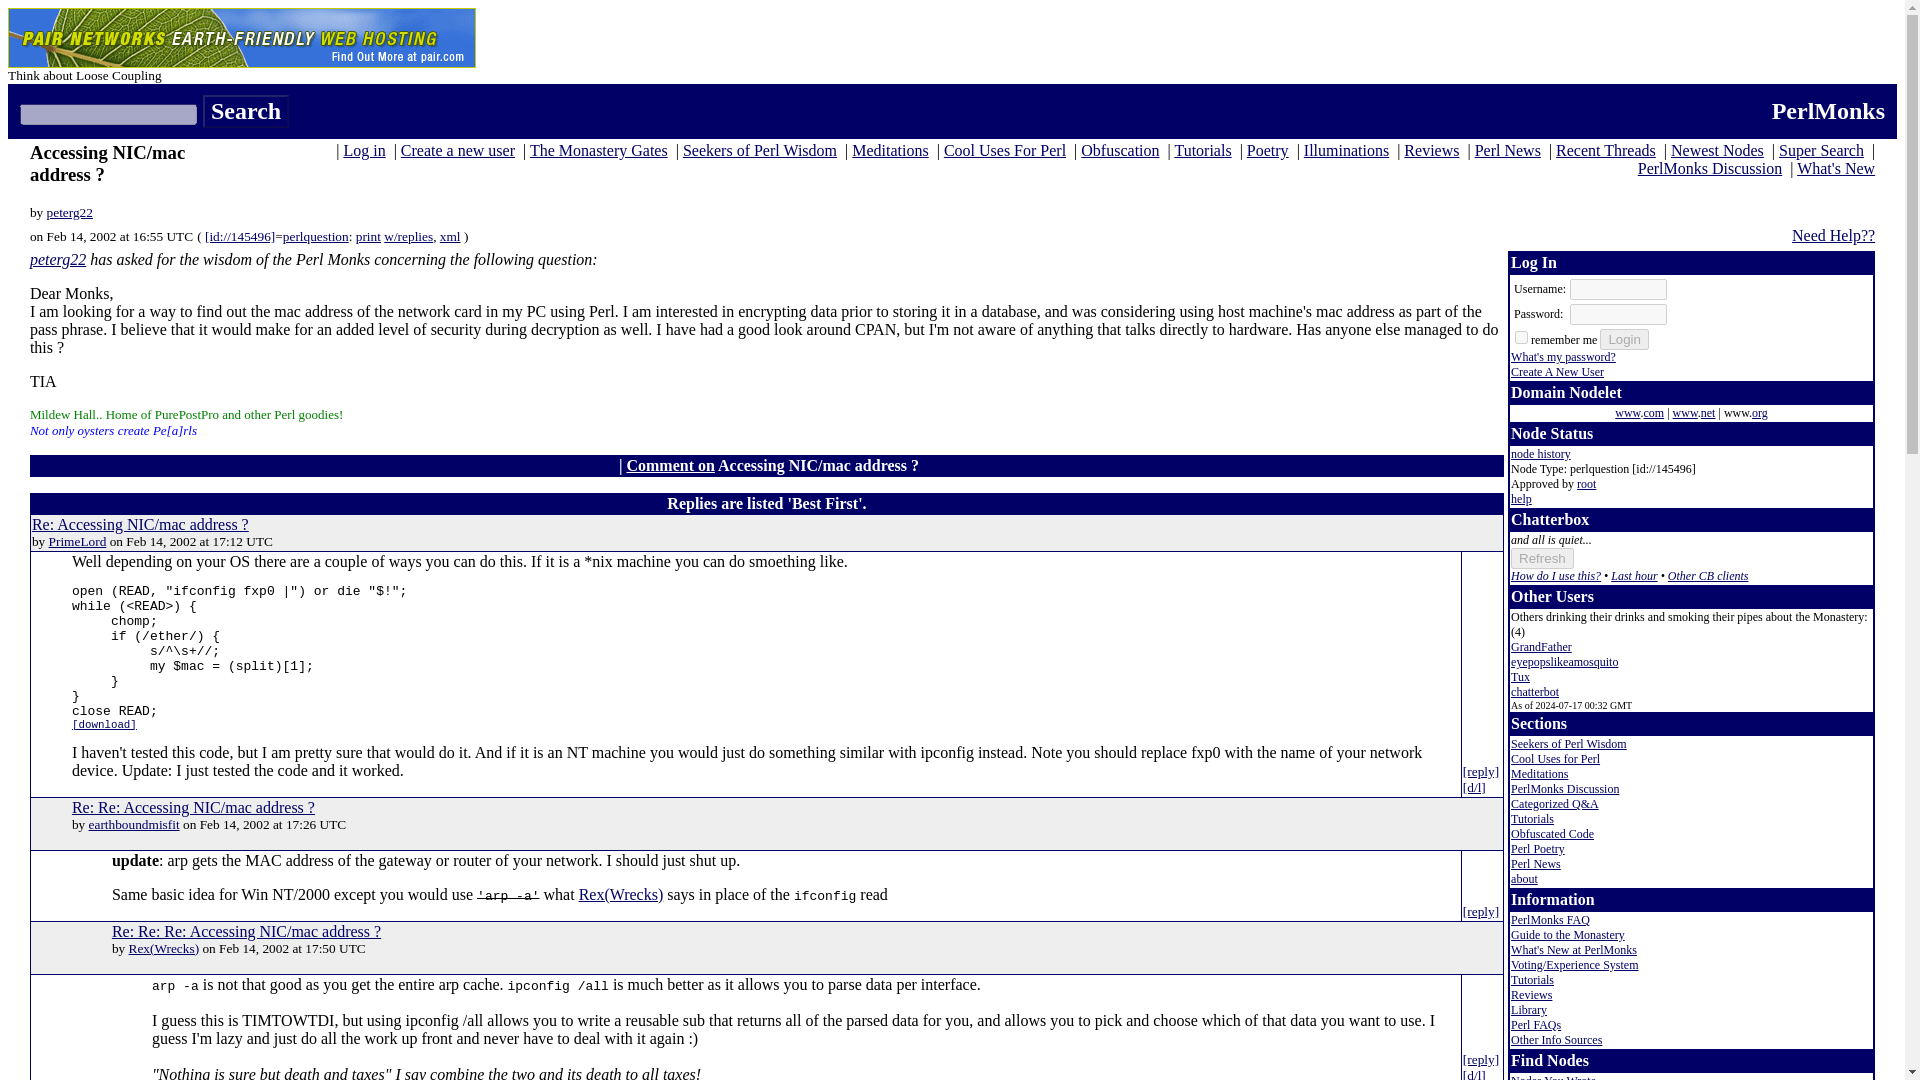  Describe the element at coordinates (760, 150) in the screenshot. I see `Seekers of Perl Wisdom` at that location.